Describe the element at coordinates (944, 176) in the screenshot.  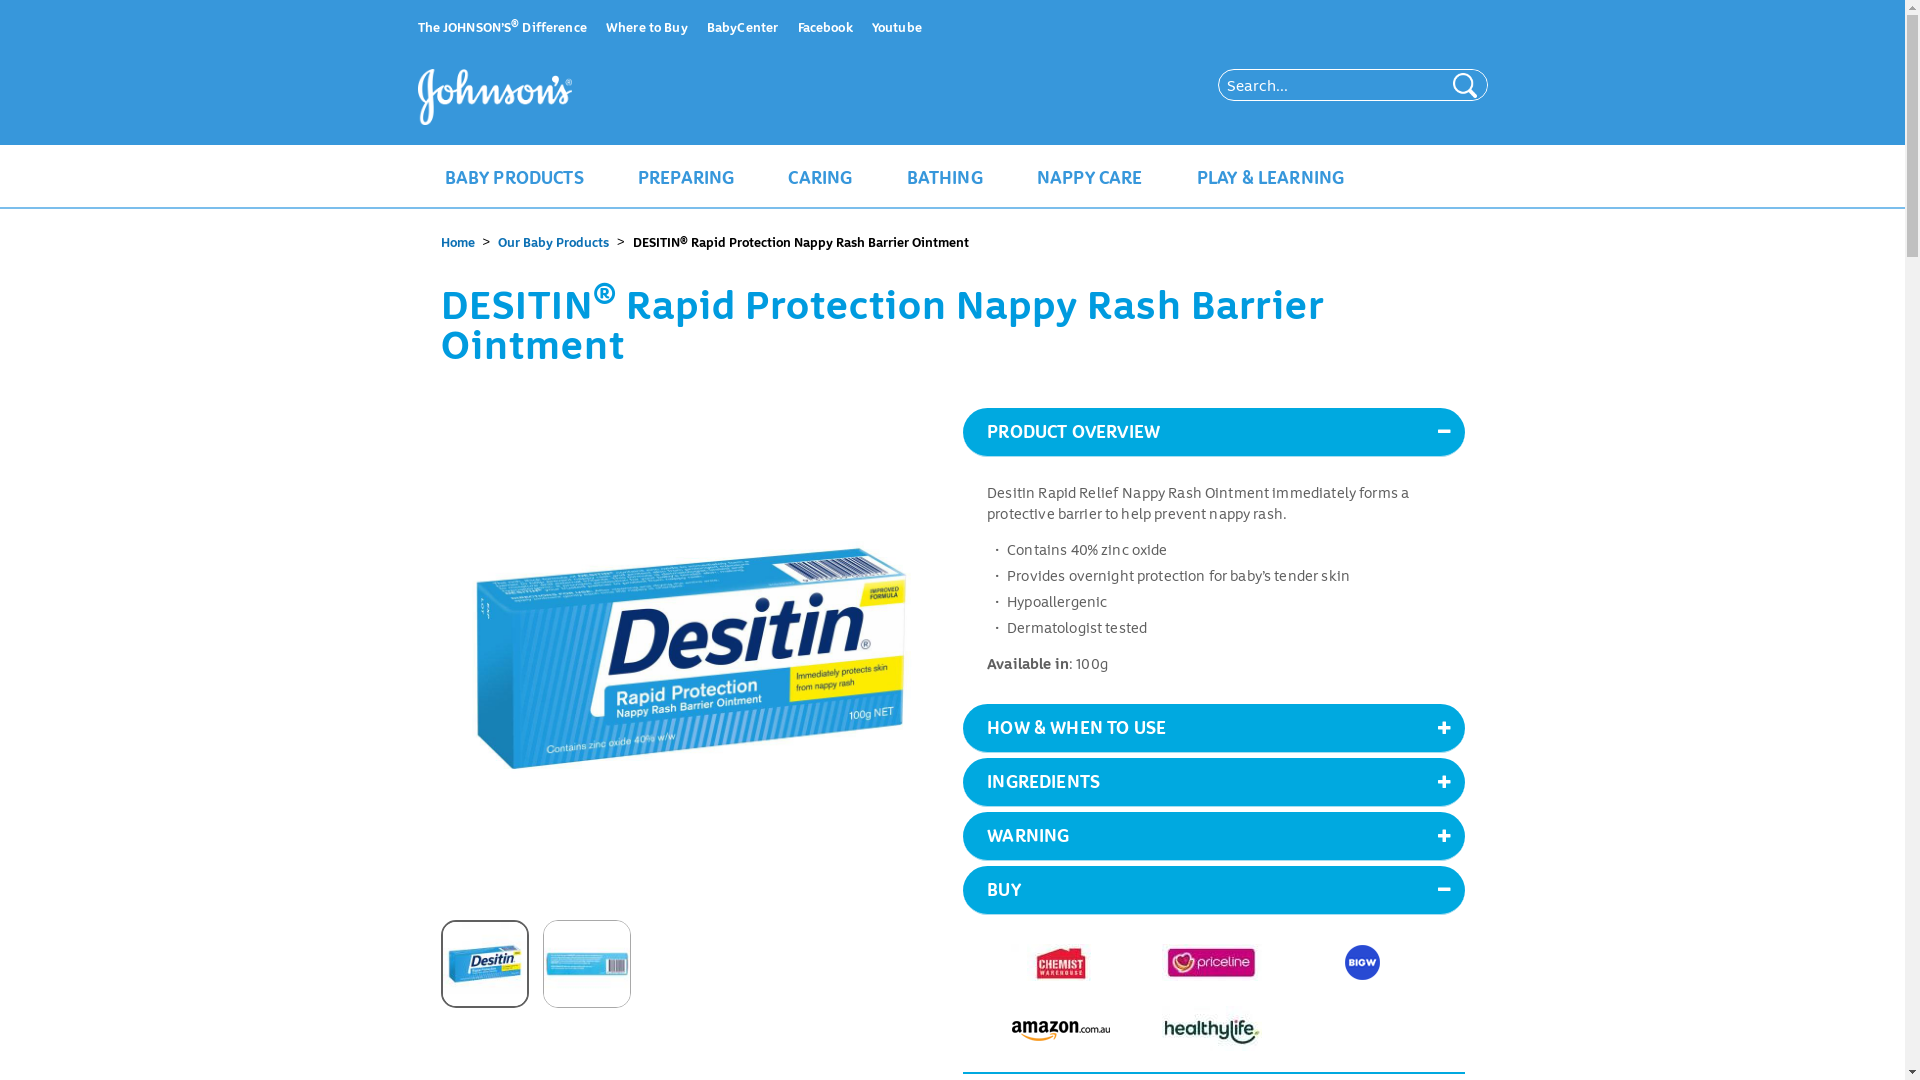
I see `BATHING` at that location.